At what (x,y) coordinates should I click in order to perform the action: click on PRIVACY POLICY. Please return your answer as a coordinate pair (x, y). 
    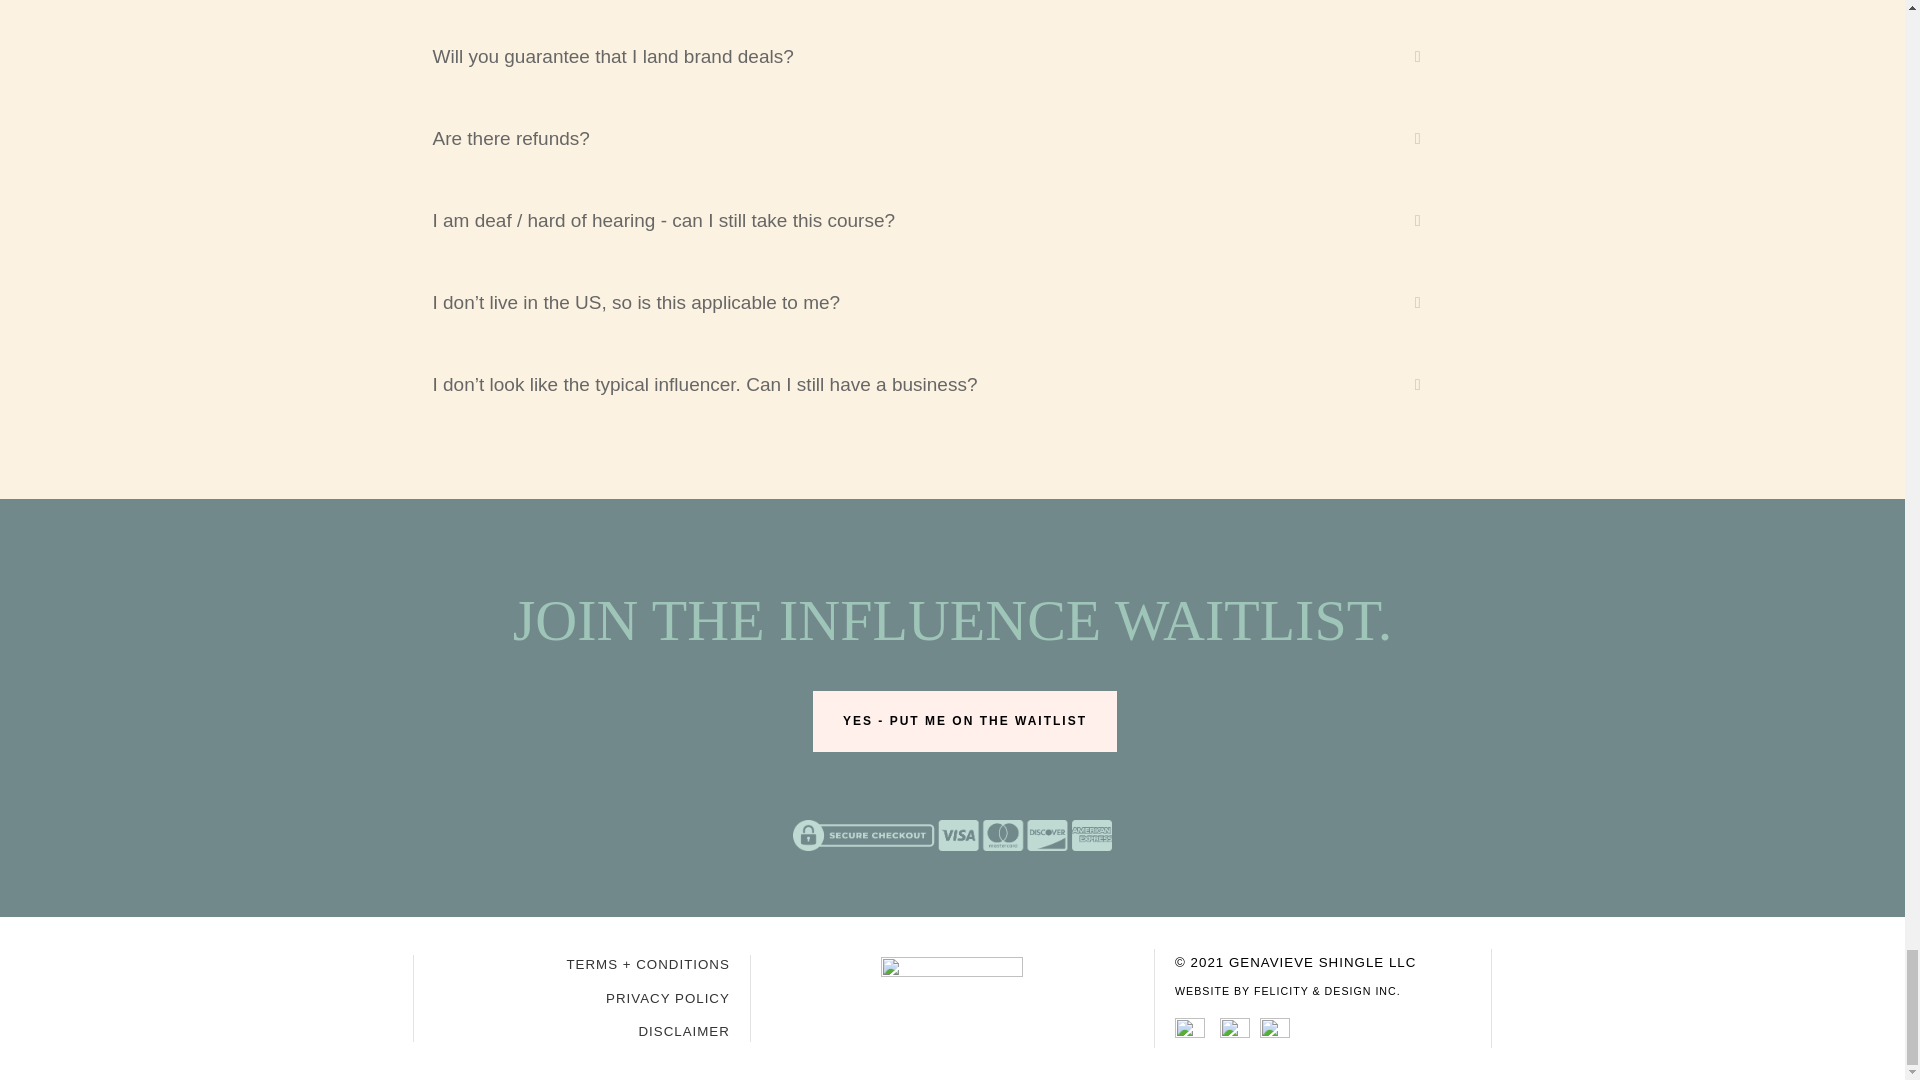
    Looking at the image, I should click on (668, 998).